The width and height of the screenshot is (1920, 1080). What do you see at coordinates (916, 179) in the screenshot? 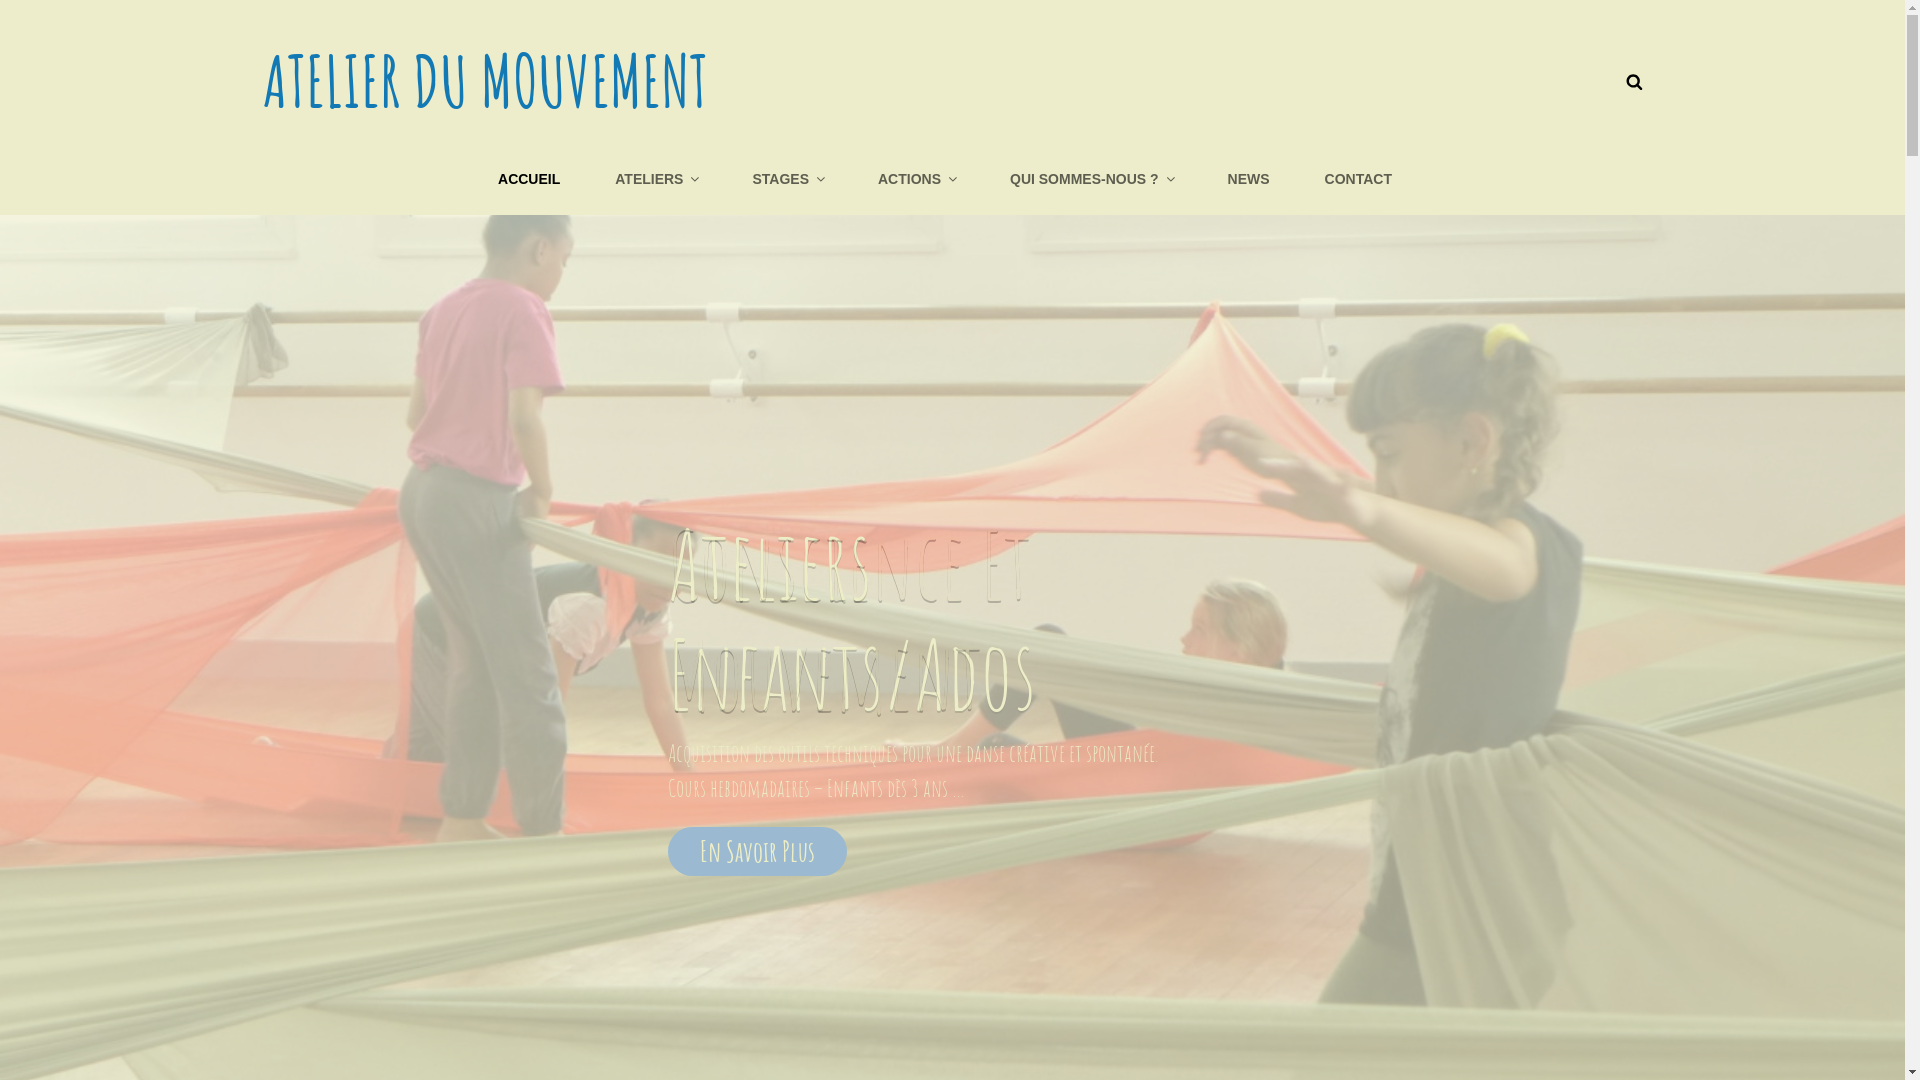
I see `ACTIONS` at bounding box center [916, 179].